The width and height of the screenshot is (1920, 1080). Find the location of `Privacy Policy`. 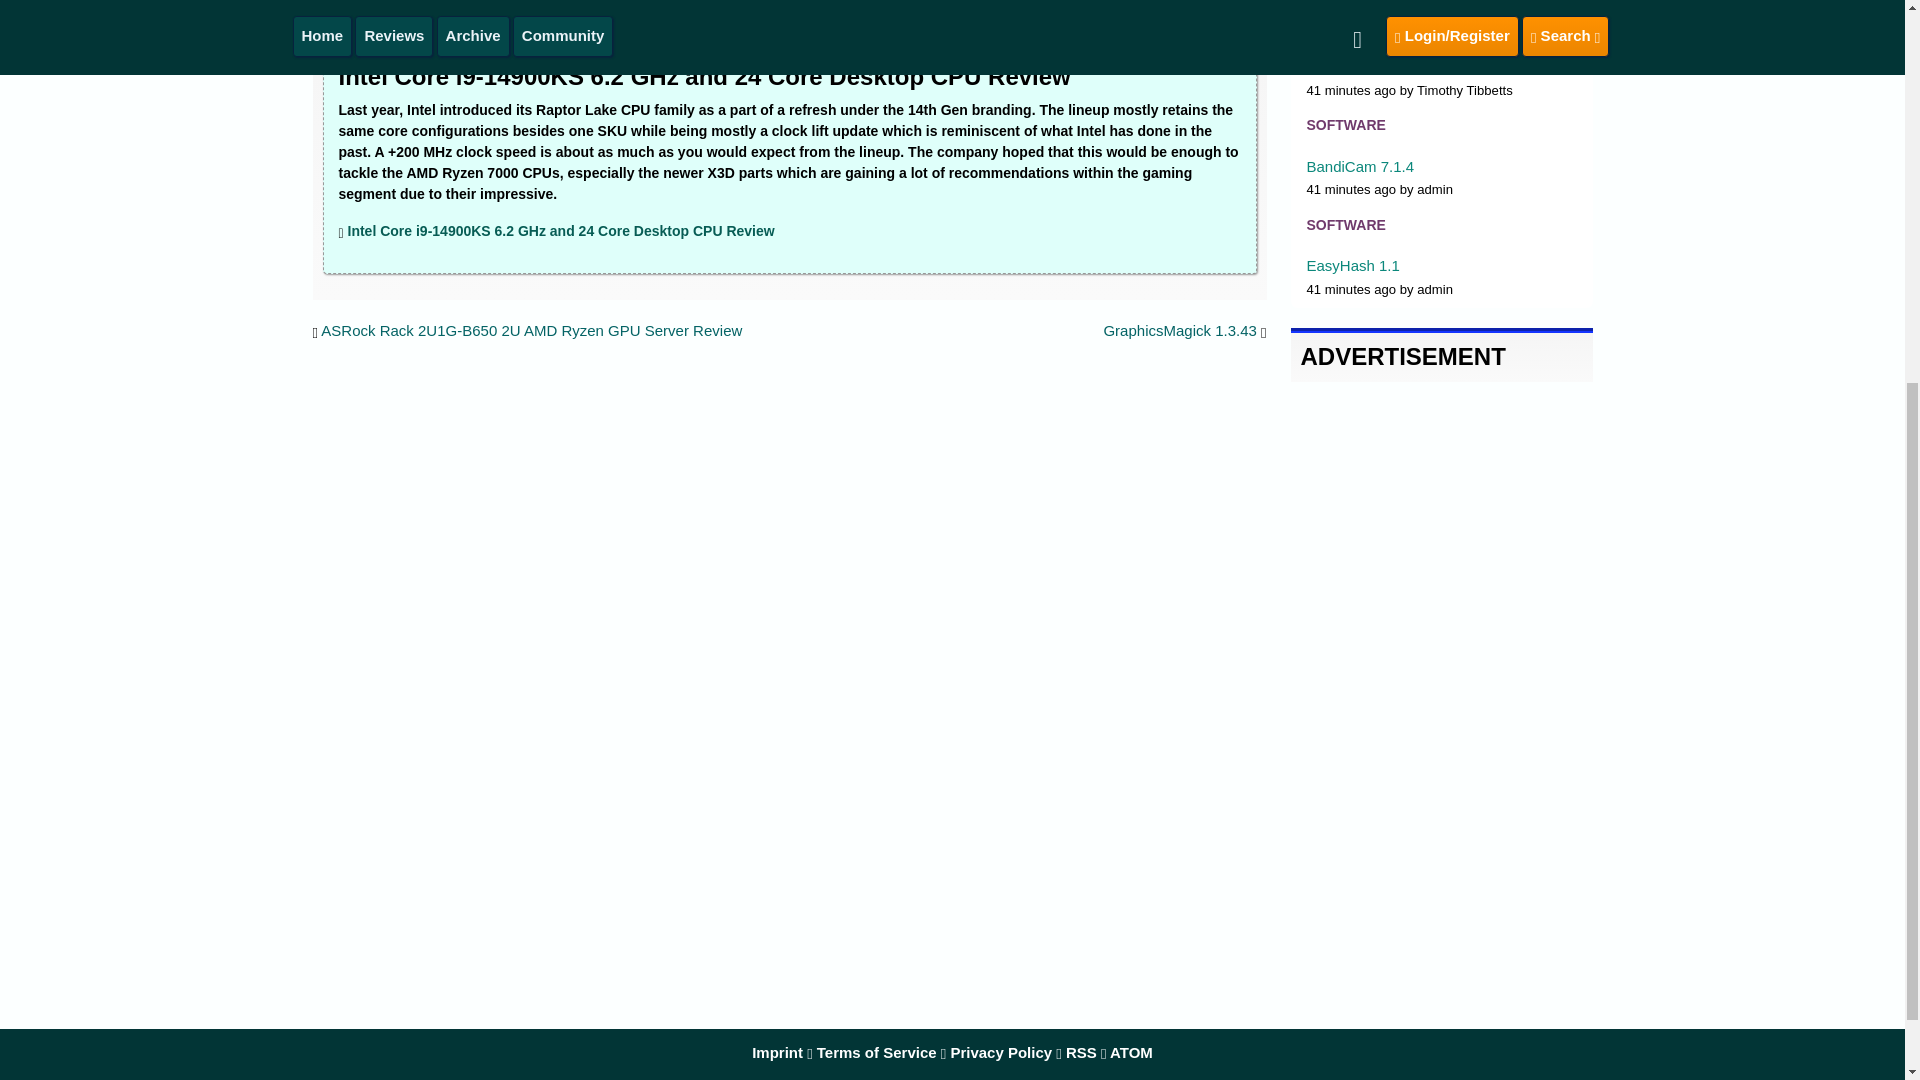

Privacy Policy is located at coordinates (1001, 1052).